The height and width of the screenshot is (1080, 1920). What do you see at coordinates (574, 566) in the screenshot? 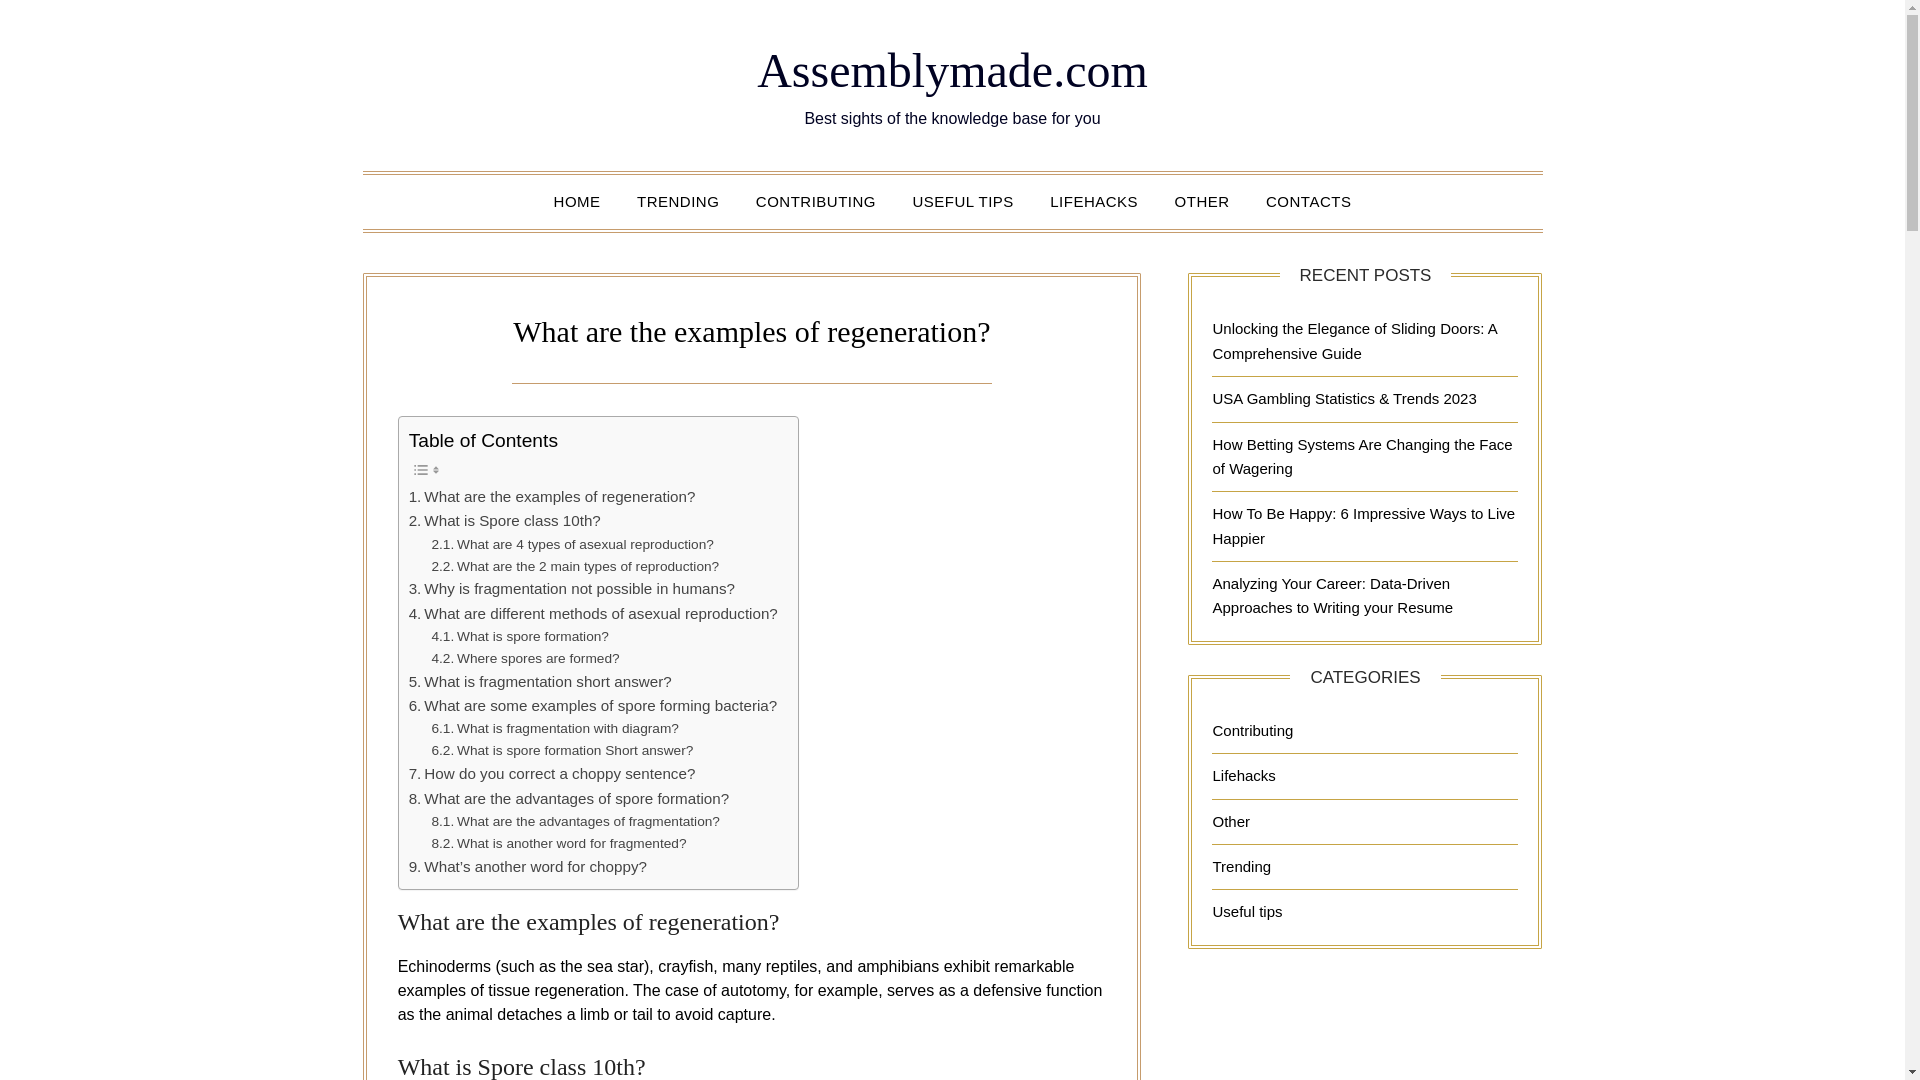
I see `What are the 2 main types of reproduction?` at bounding box center [574, 566].